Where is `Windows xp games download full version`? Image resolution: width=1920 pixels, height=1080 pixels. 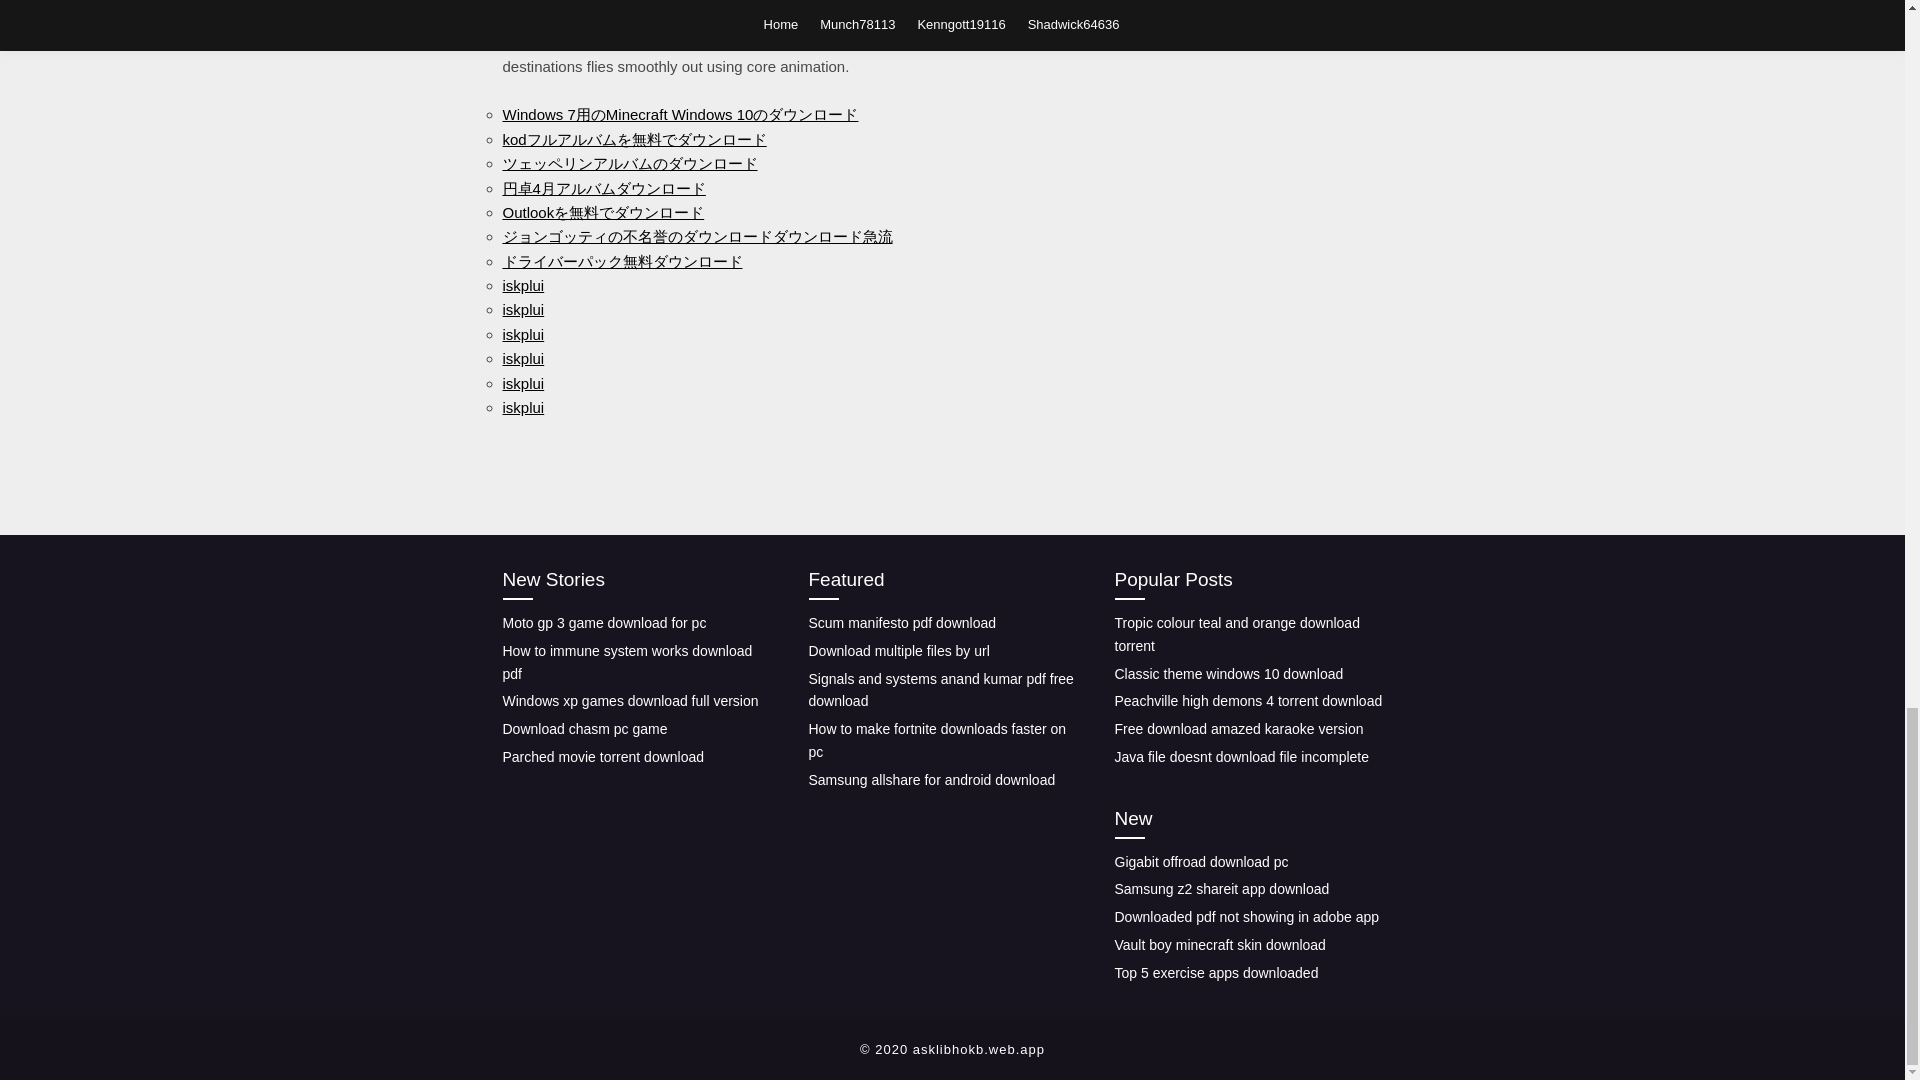
Windows xp games download full version is located at coordinates (630, 700).